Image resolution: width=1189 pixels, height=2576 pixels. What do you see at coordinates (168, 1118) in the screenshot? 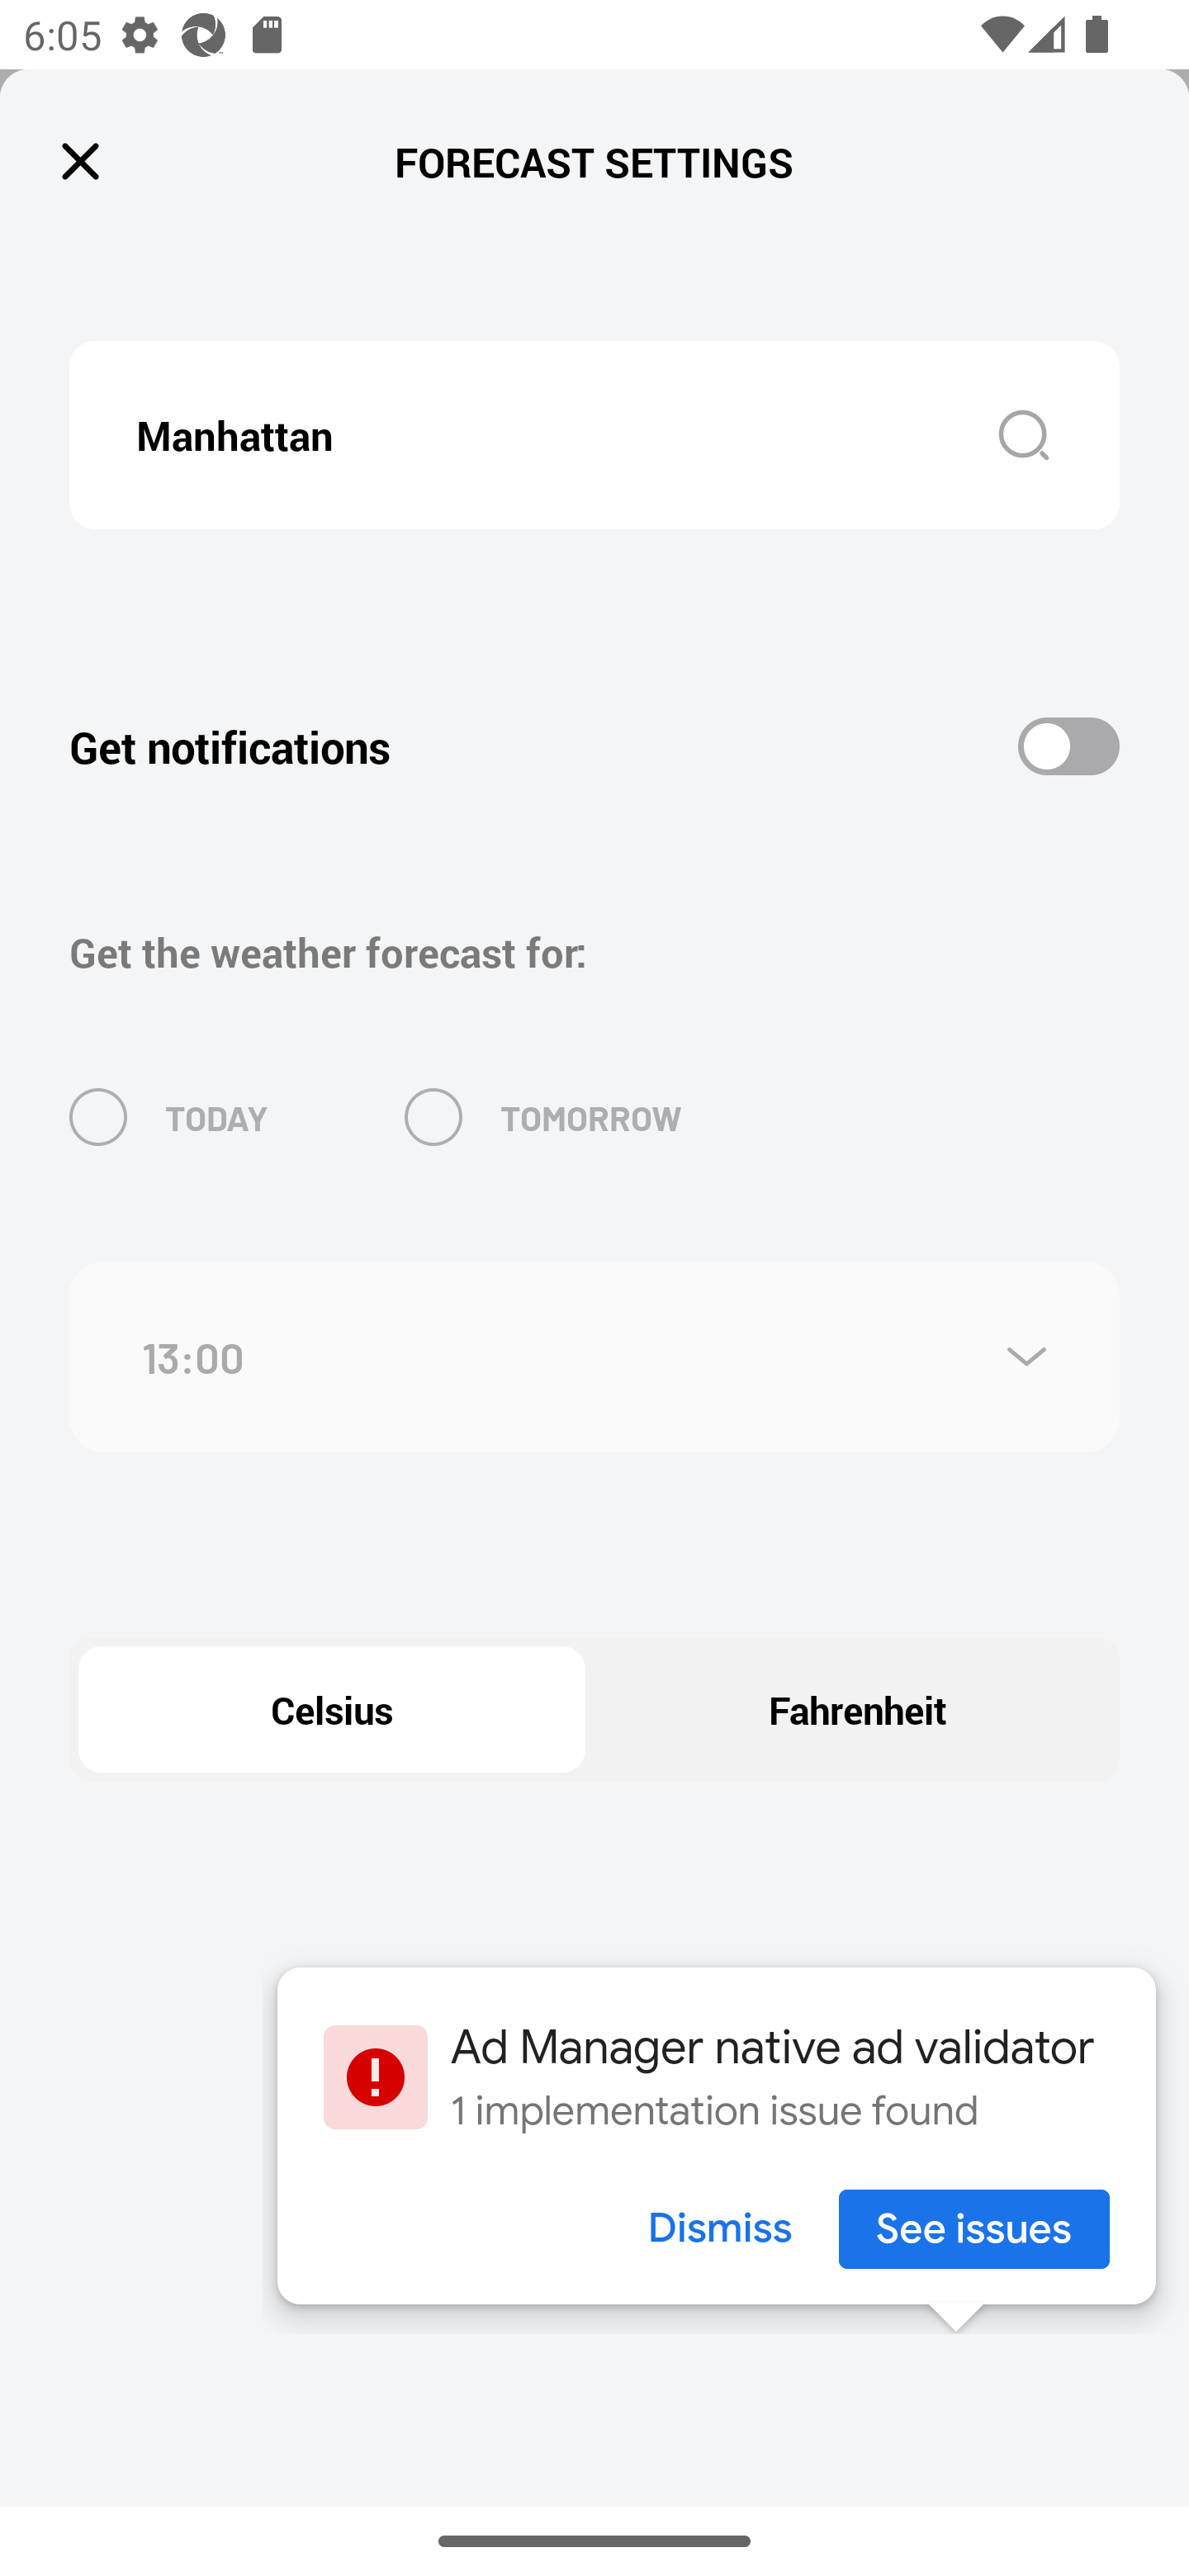
I see `TODAY` at bounding box center [168, 1118].